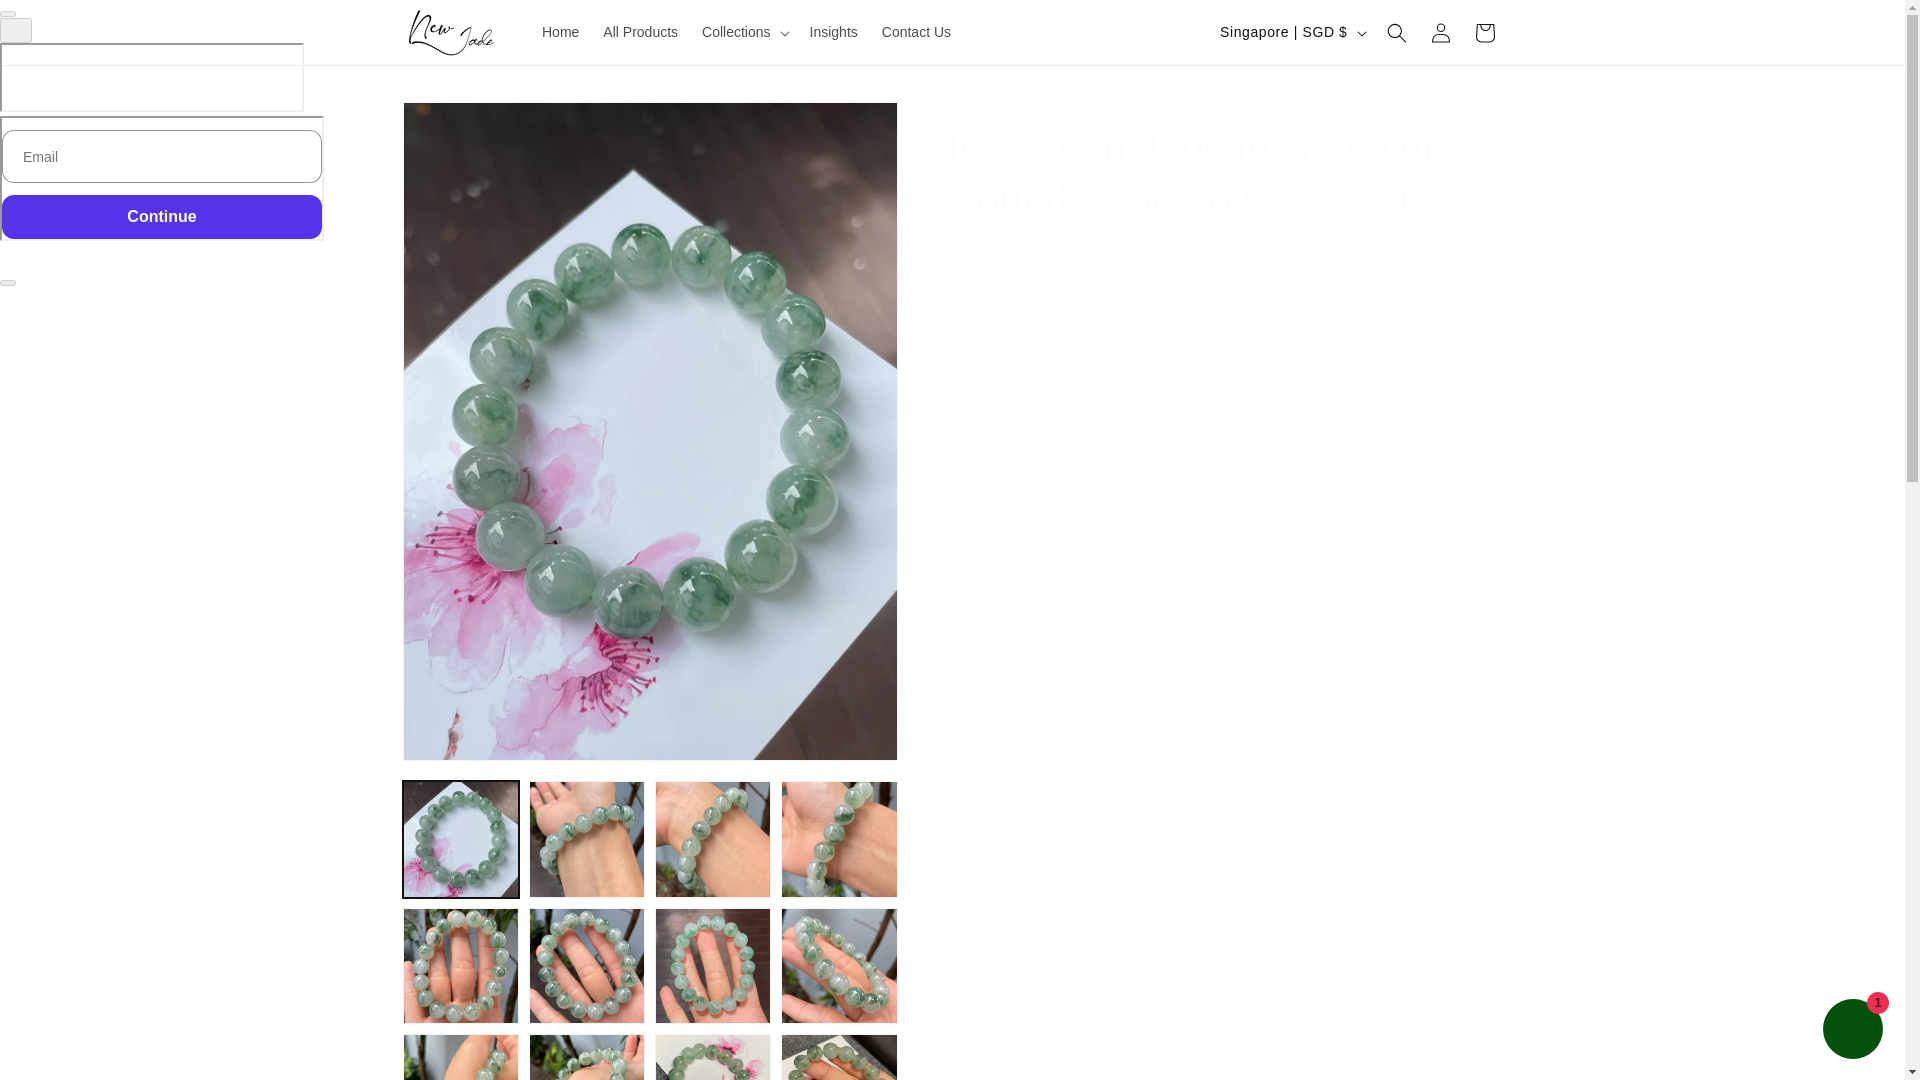 This screenshot has height=1080, width=1920. Describe the element at coordinates (834, 31) in the screenshot. I see `Insights` at that location.